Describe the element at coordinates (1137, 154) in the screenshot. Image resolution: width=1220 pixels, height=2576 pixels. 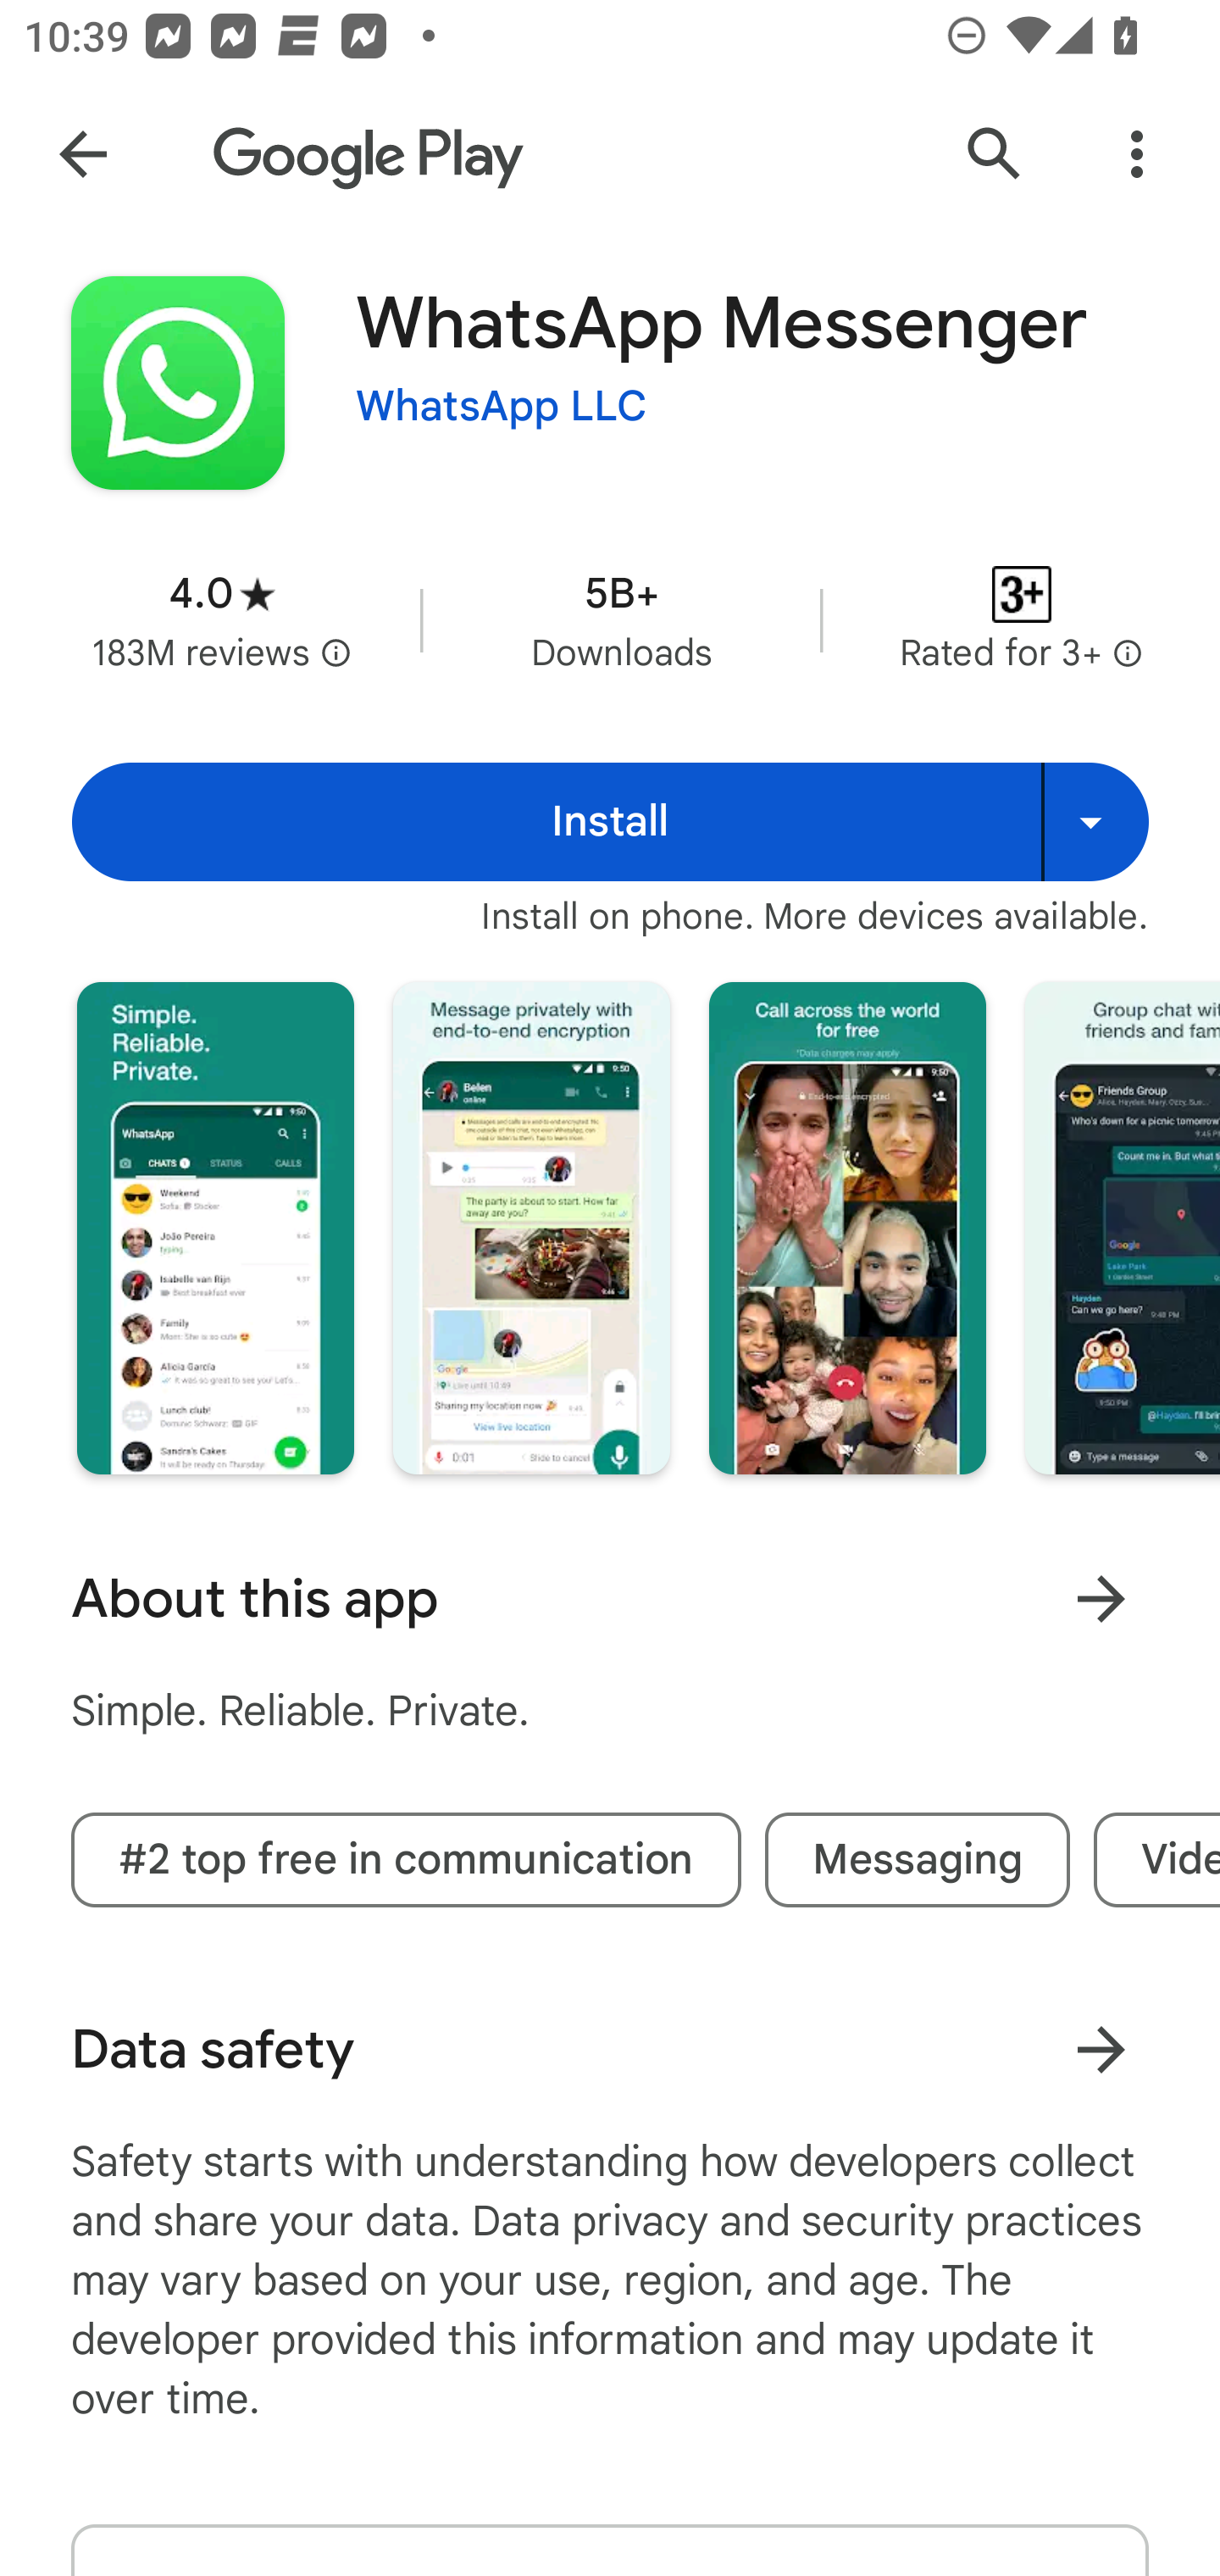
I see `More Options` at that location.